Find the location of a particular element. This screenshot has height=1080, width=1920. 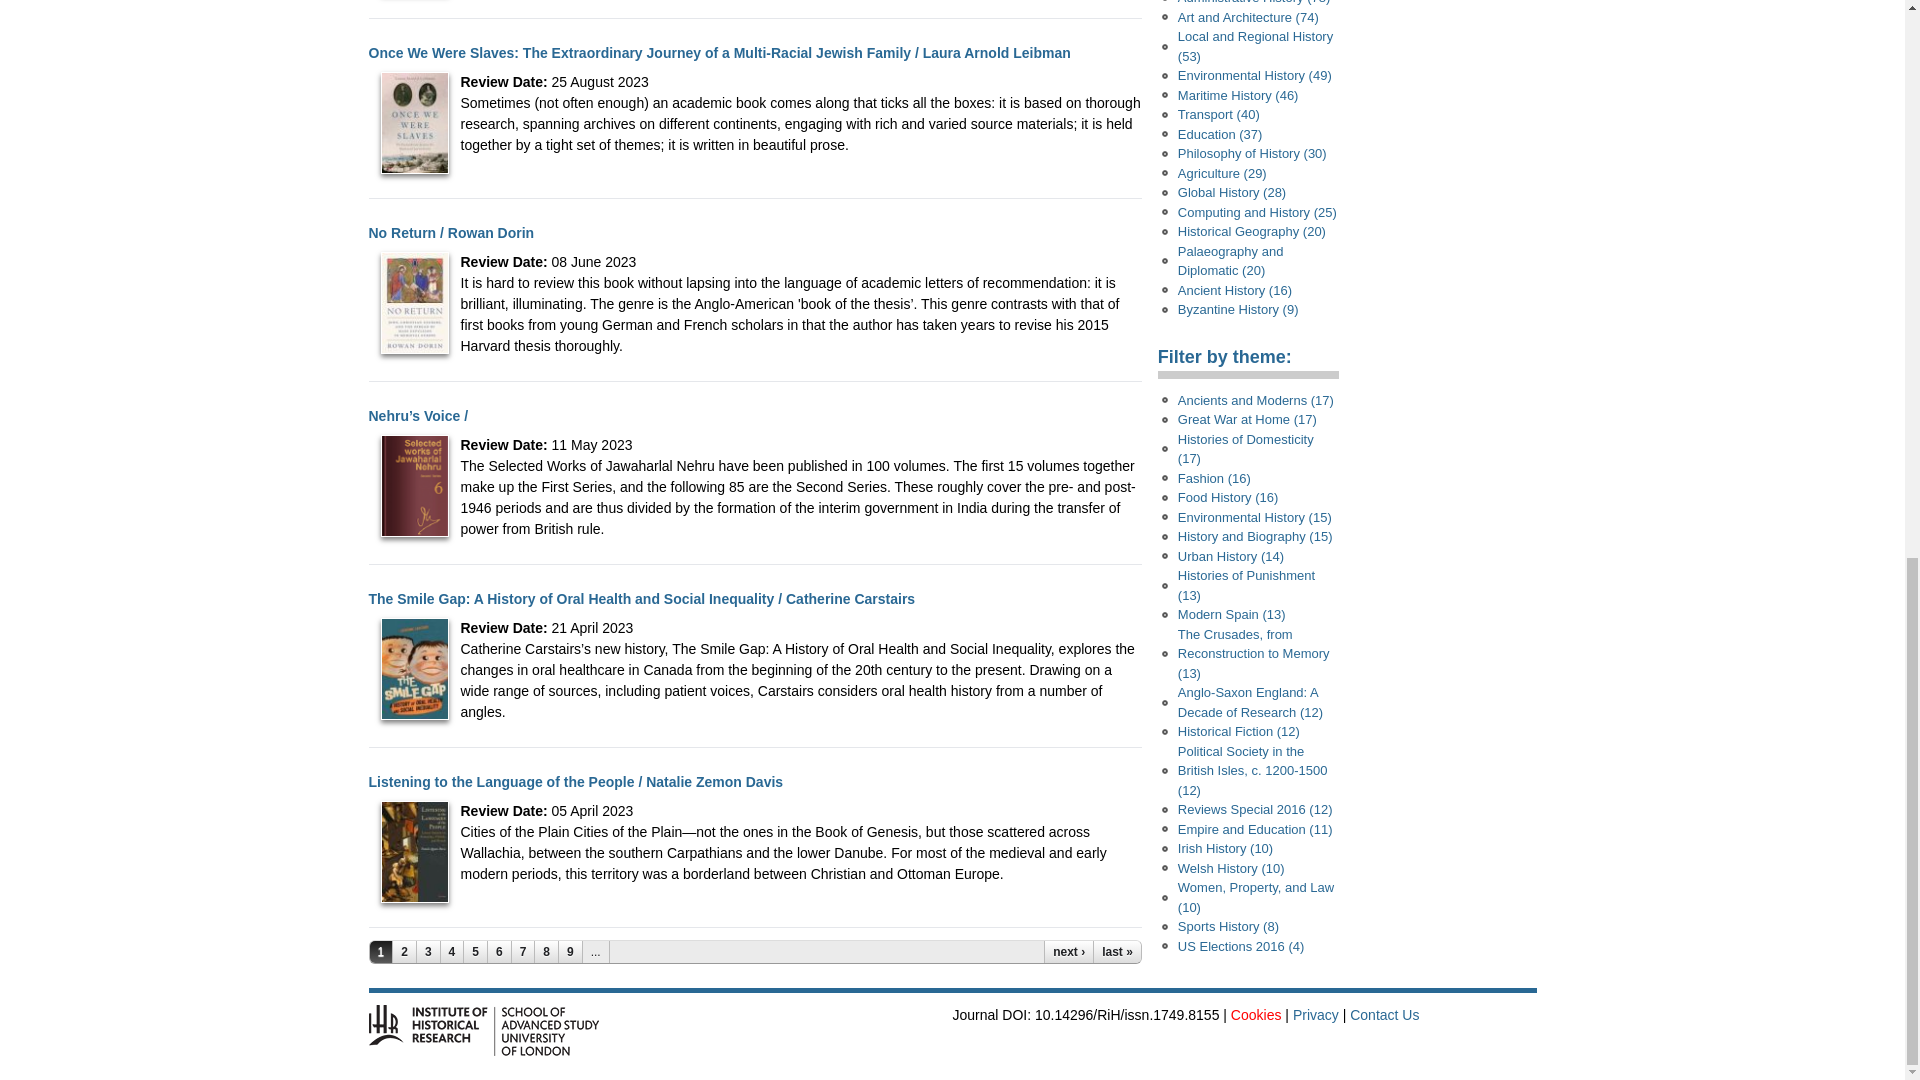

4 is located at coordinates (452, 952).